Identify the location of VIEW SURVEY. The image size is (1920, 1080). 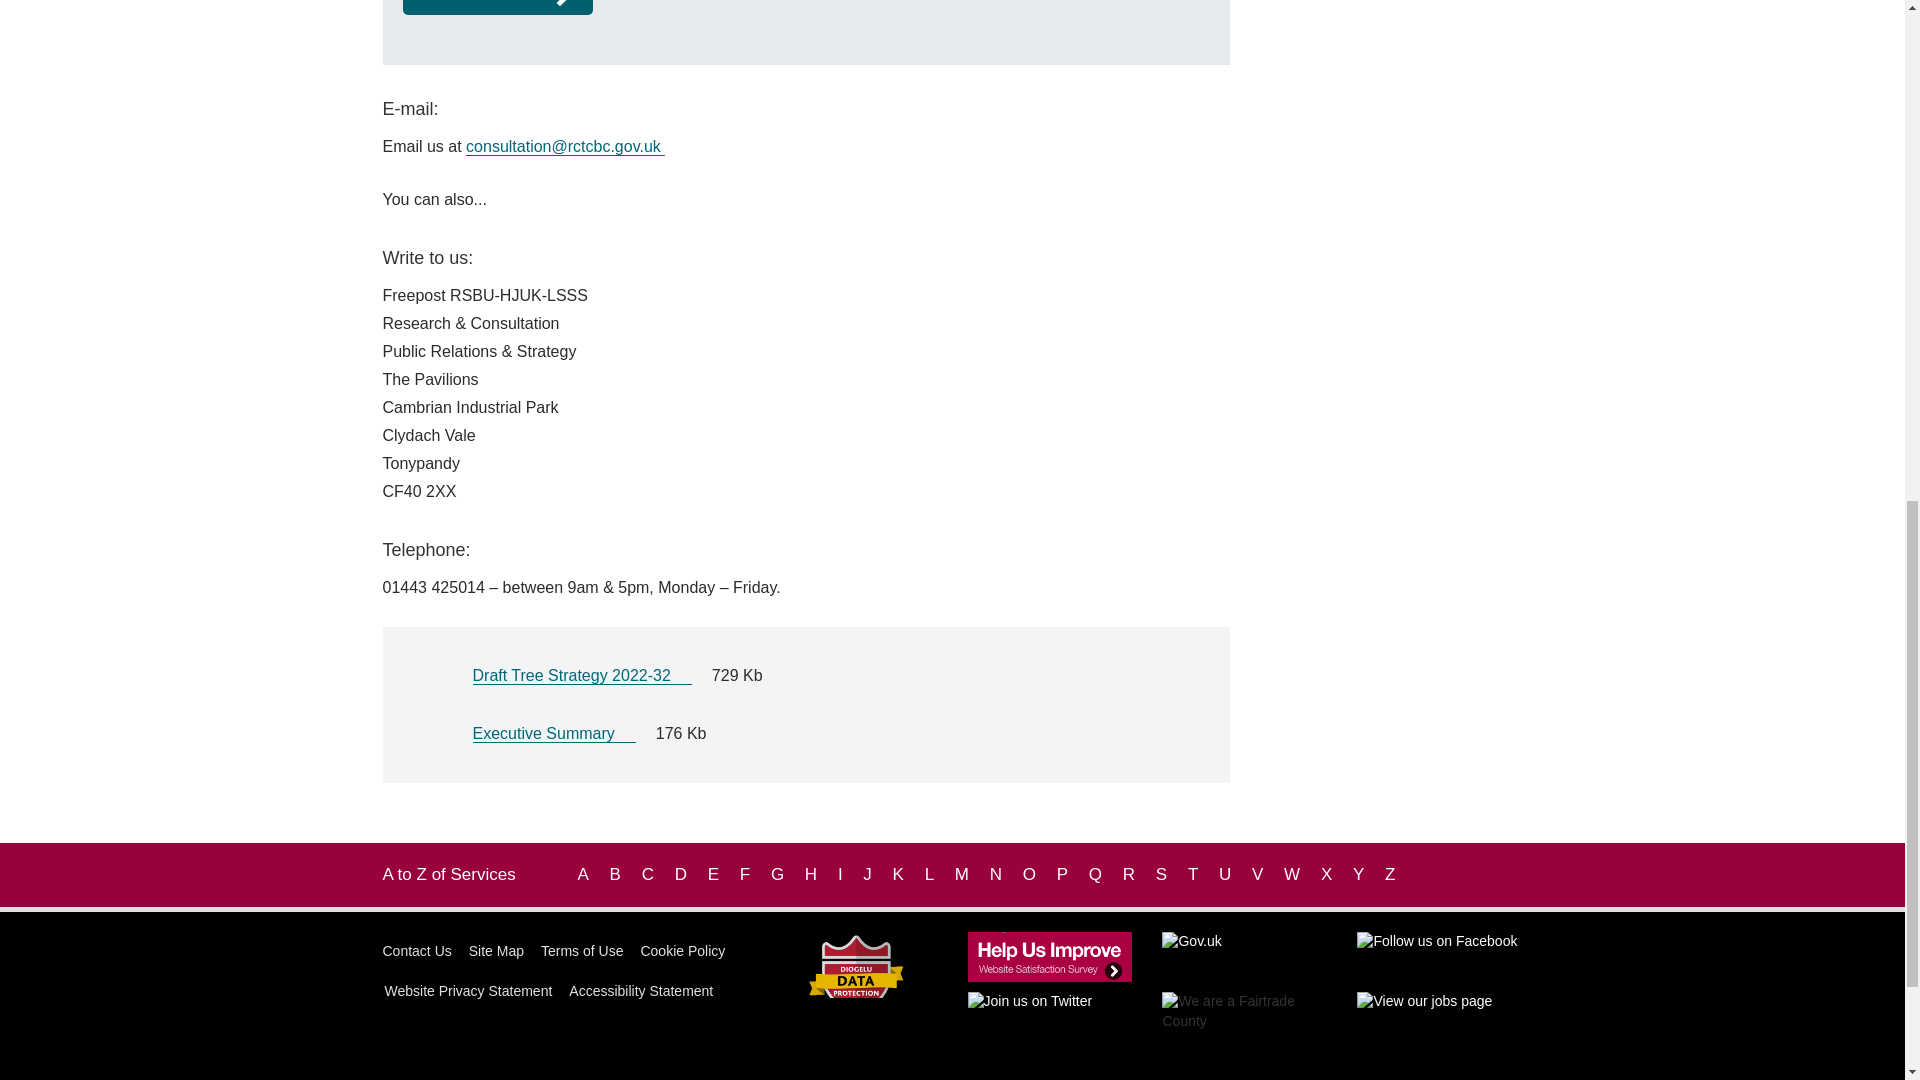
(497, 8).